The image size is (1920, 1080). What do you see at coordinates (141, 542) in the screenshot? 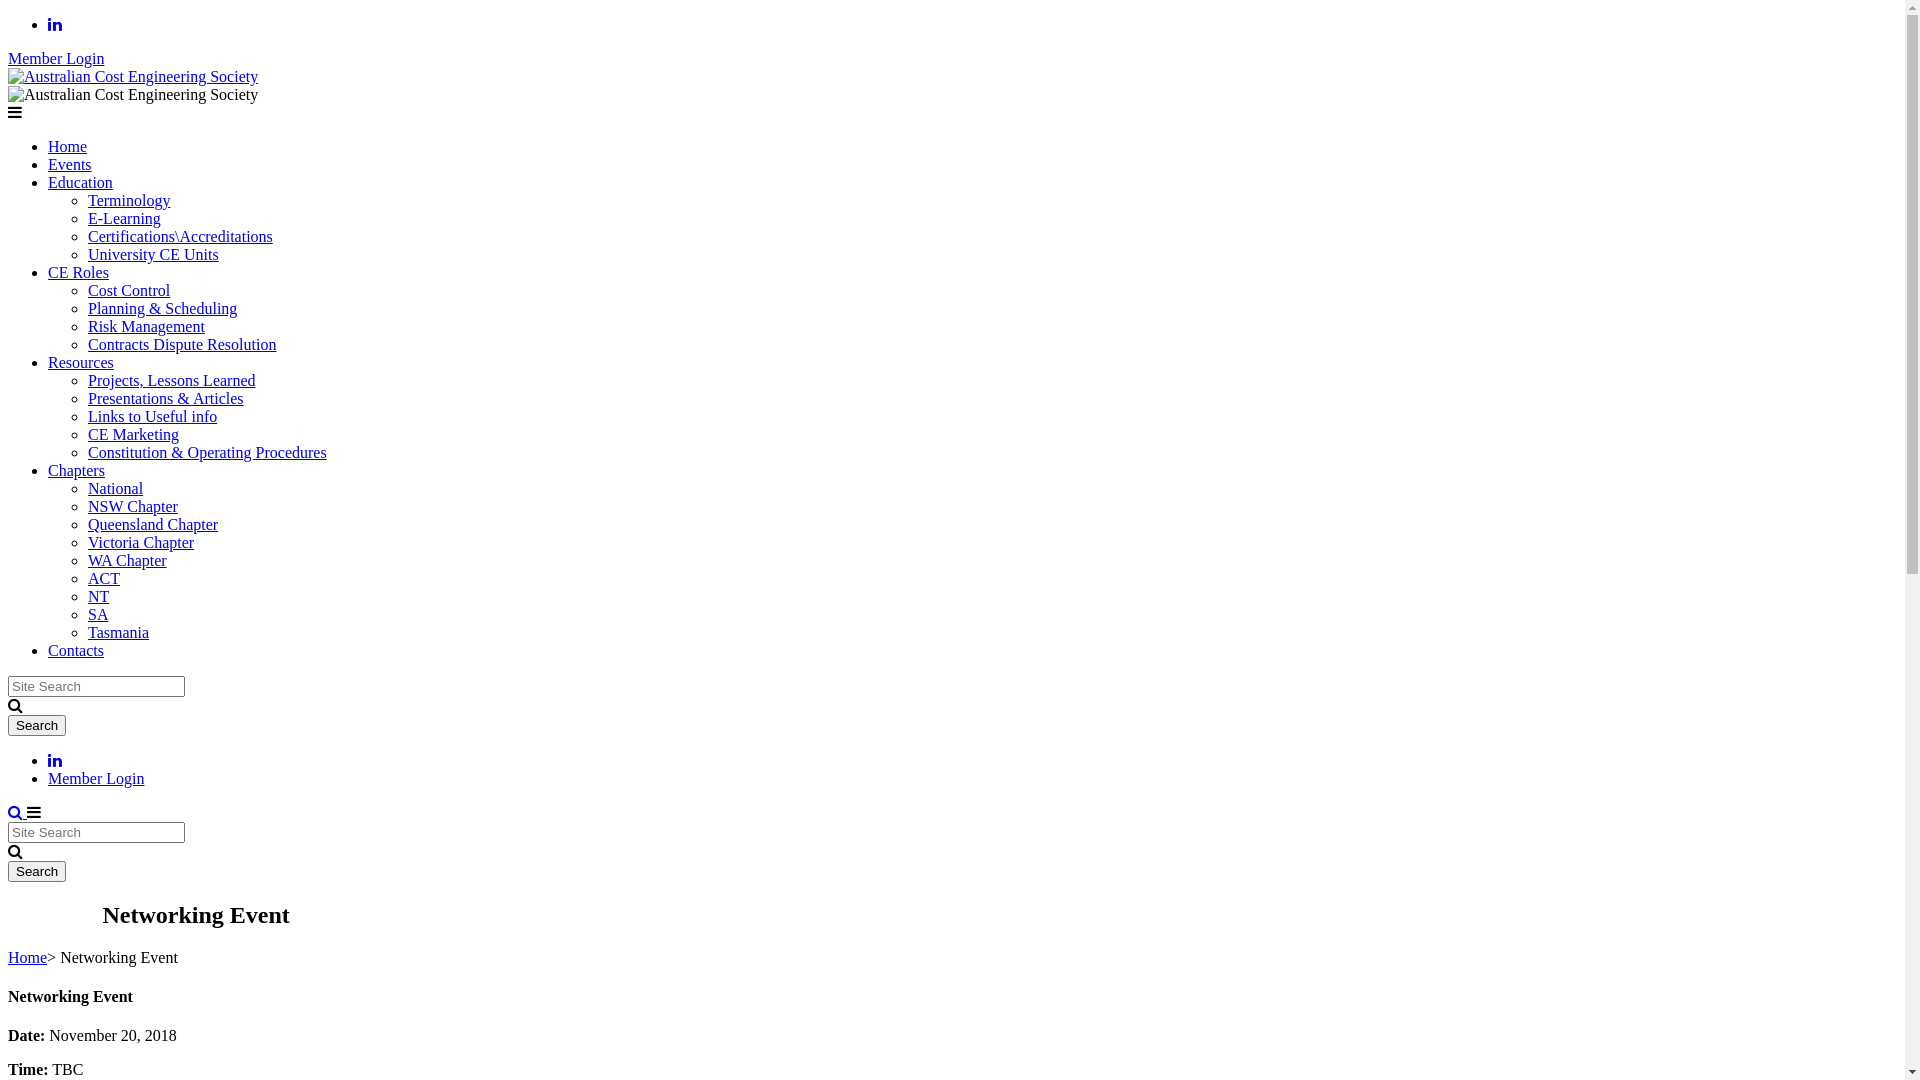
I see `Victoria Chapter` at bounding box center [141, 542].